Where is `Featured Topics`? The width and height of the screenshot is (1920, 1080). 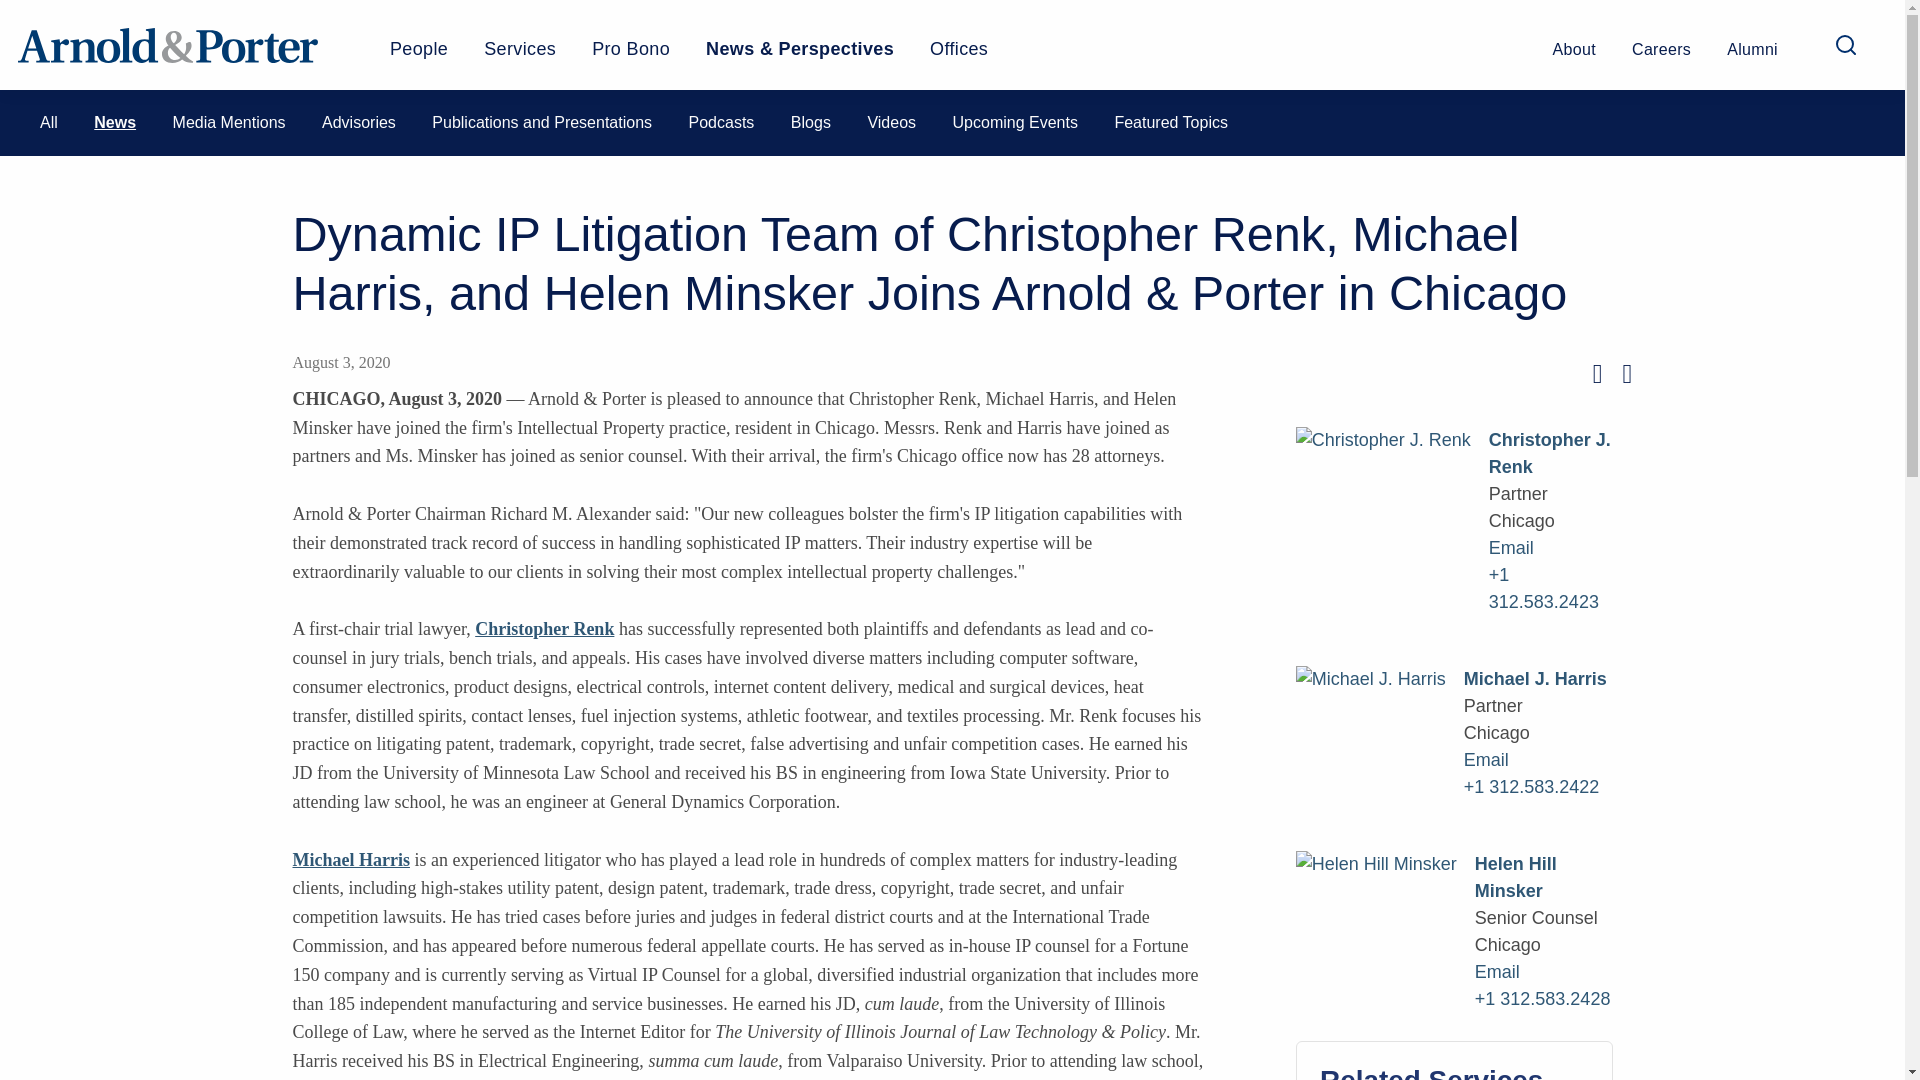
Featured Topics is located at coordinates (1170, 122).